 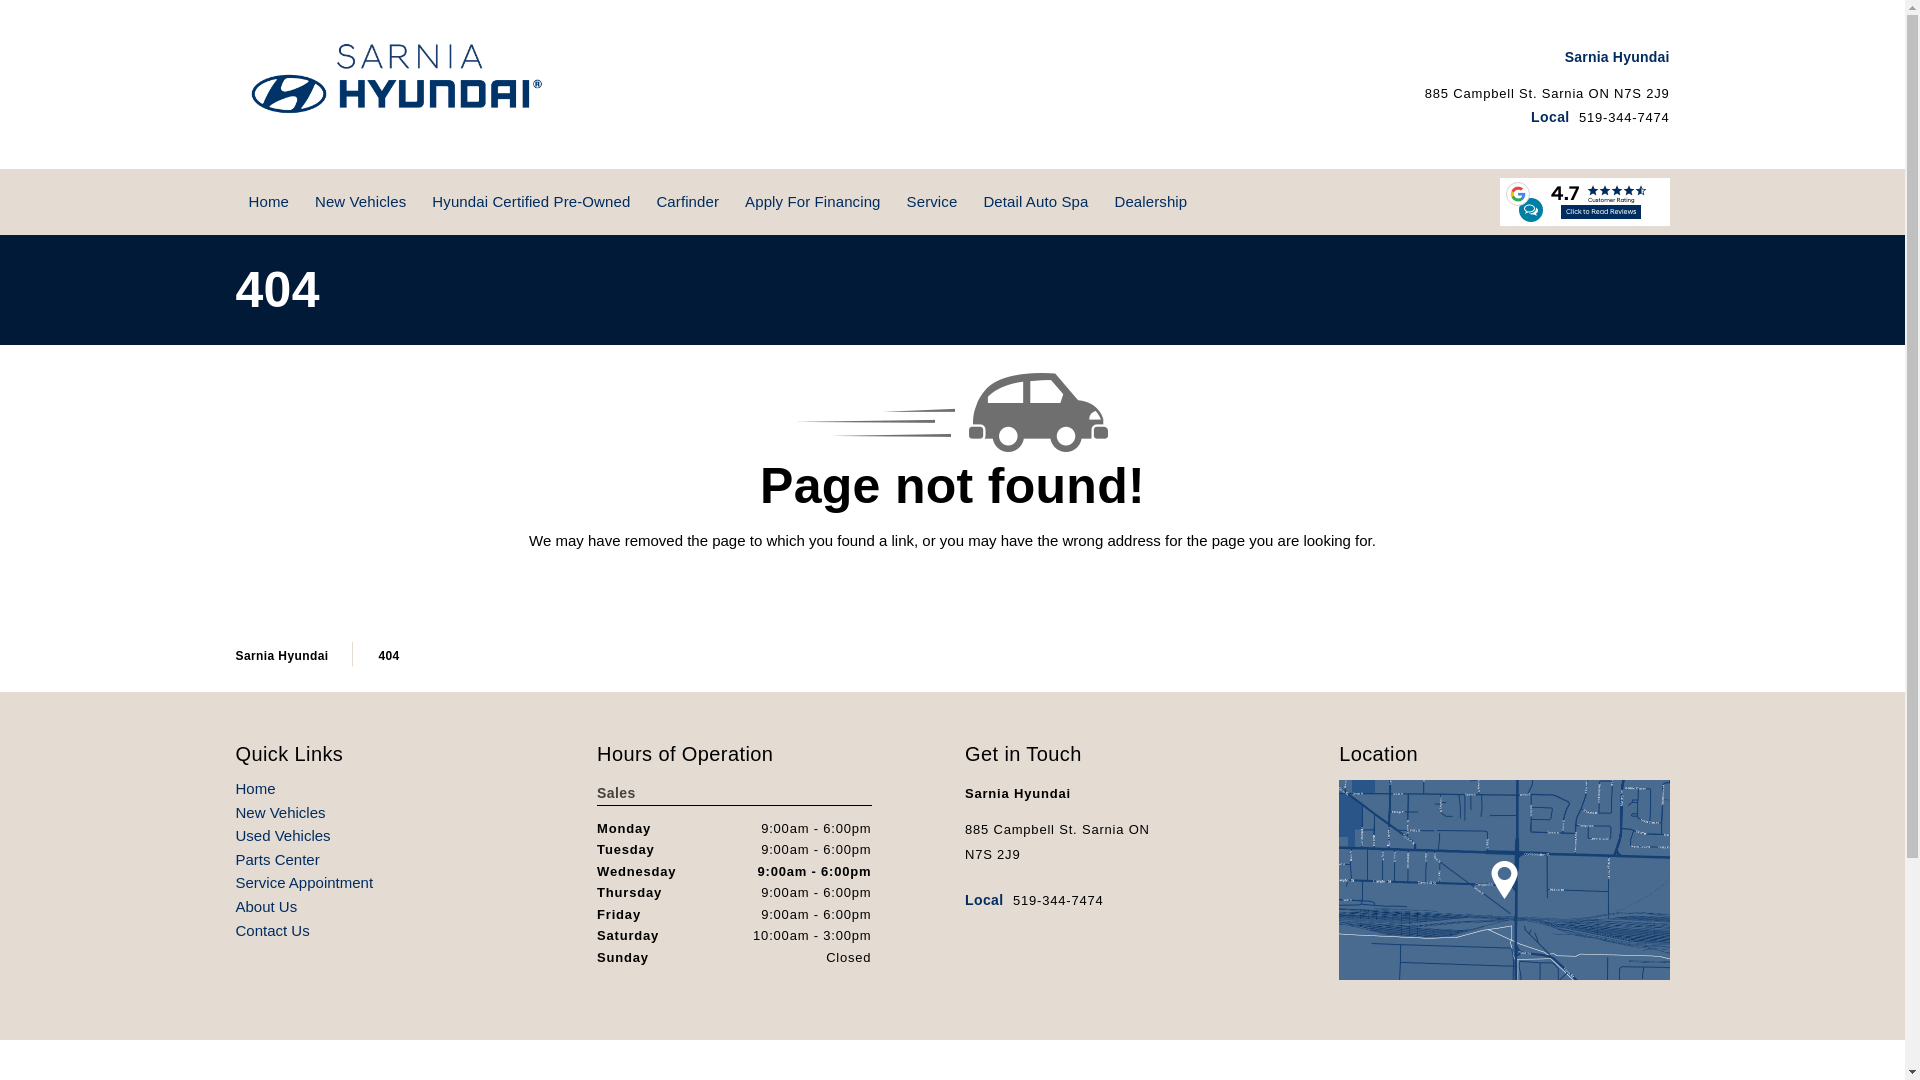 What do you see at coordinates (281, 812) in the screenshot?
I see `New Vehicles` at bounding box center [281, 812].